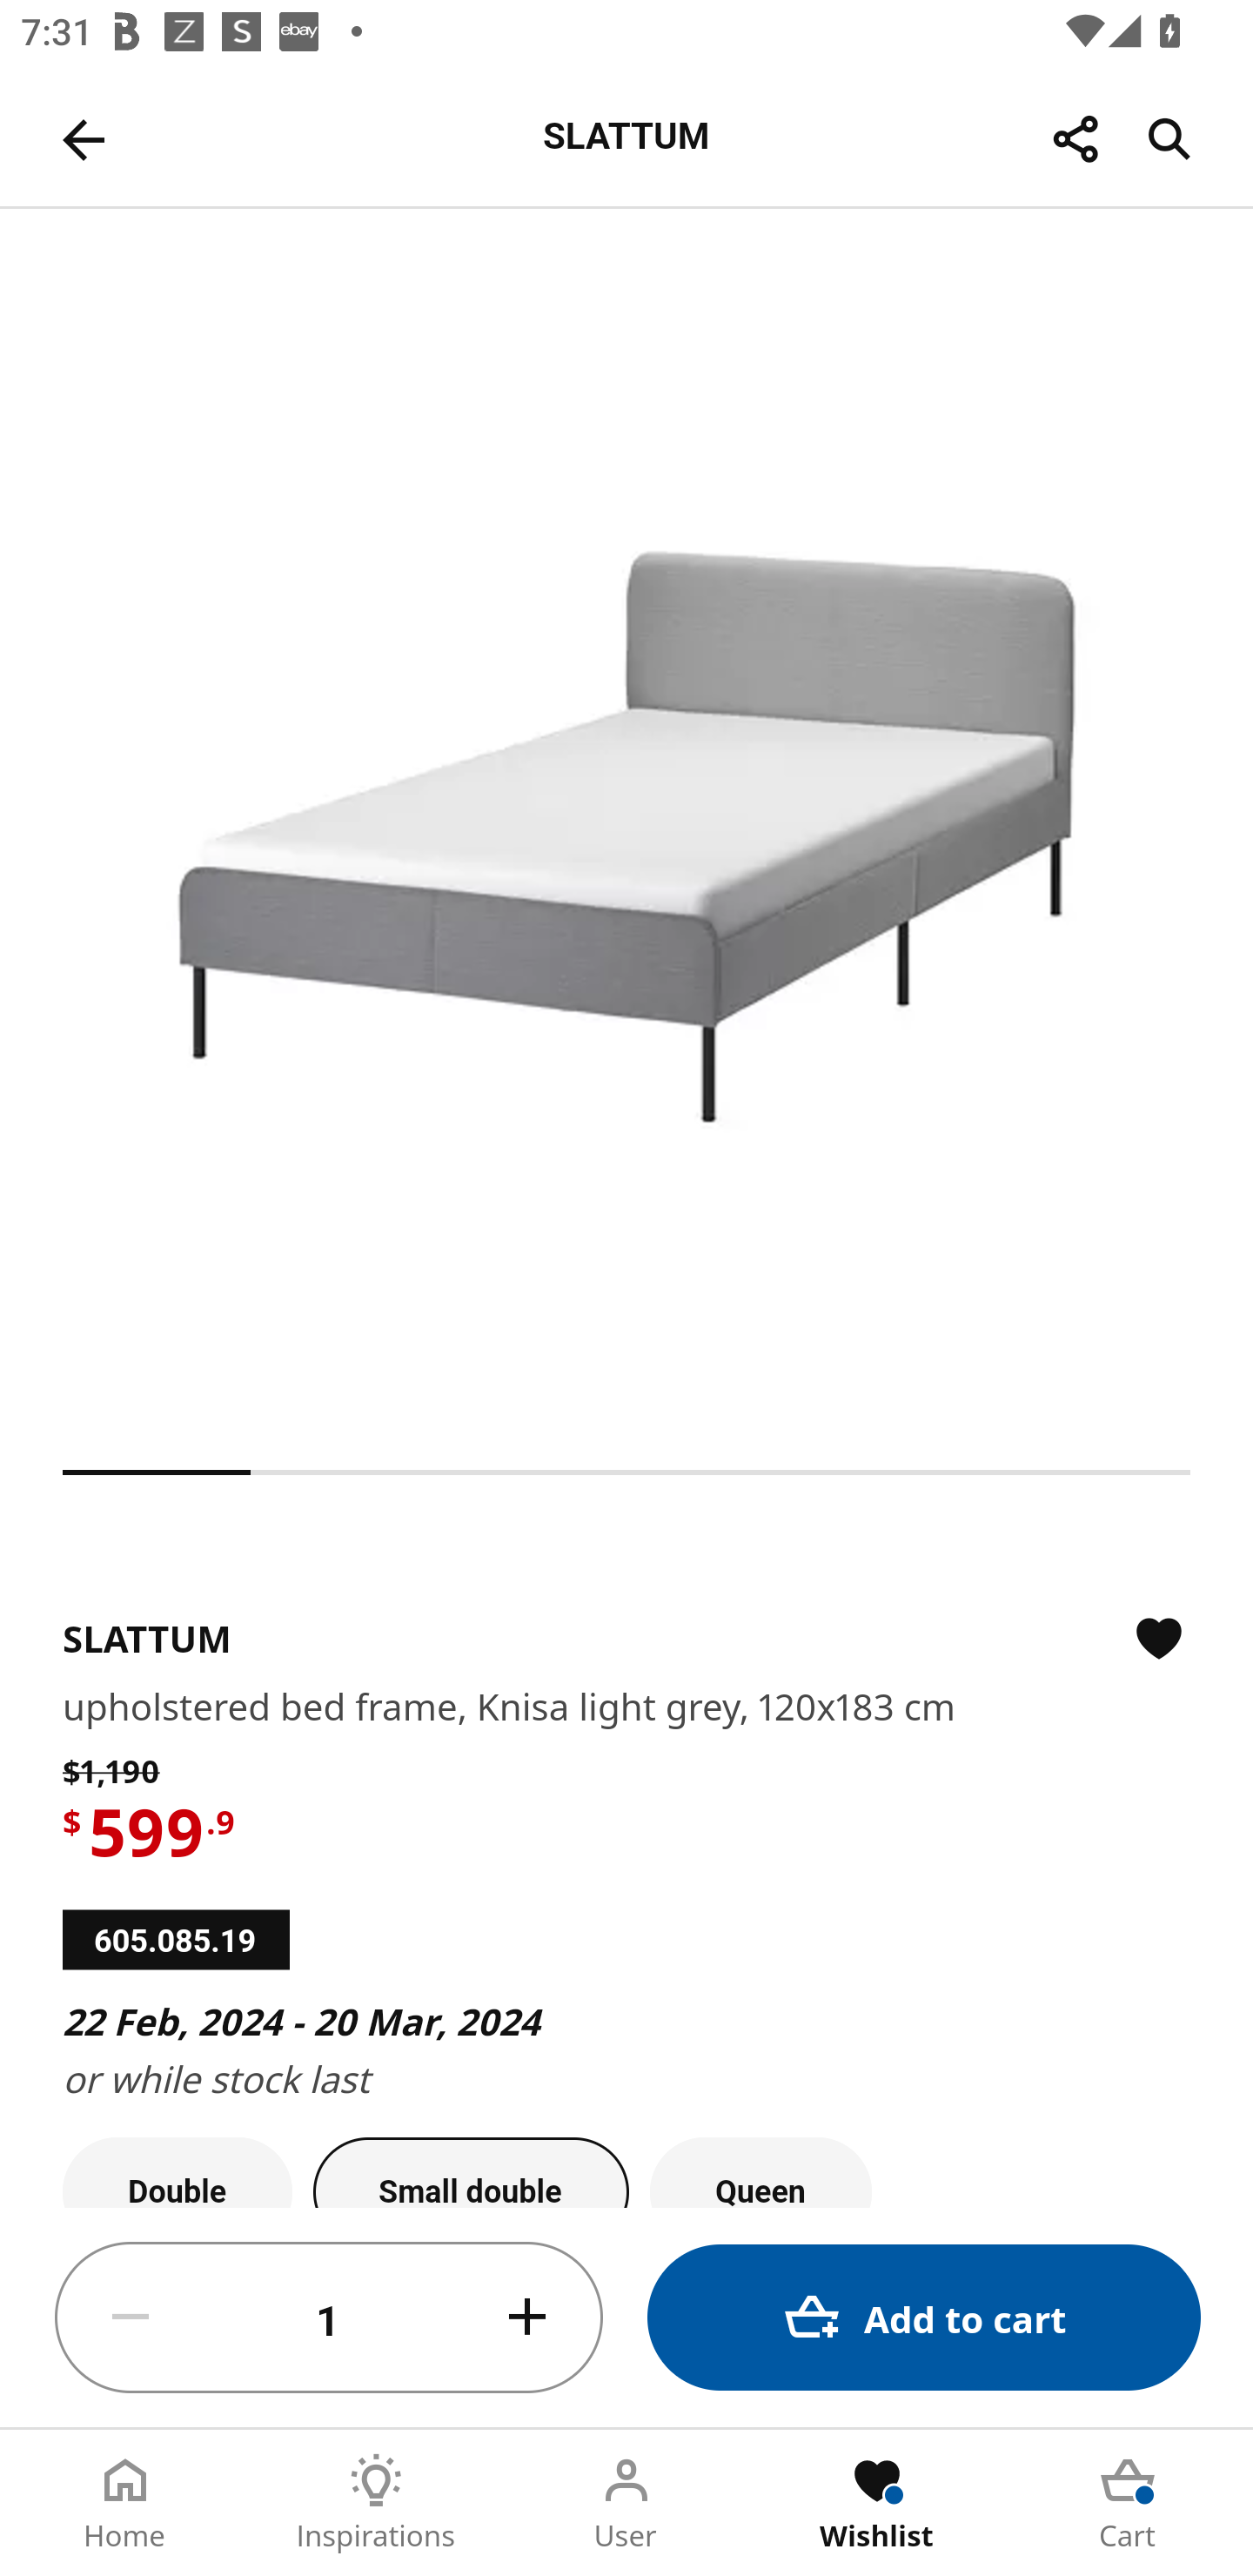  What do you see at coordinates (924, 2317) in the screenshot?
I see `Add to cart` at bounding box center [924, 2317].